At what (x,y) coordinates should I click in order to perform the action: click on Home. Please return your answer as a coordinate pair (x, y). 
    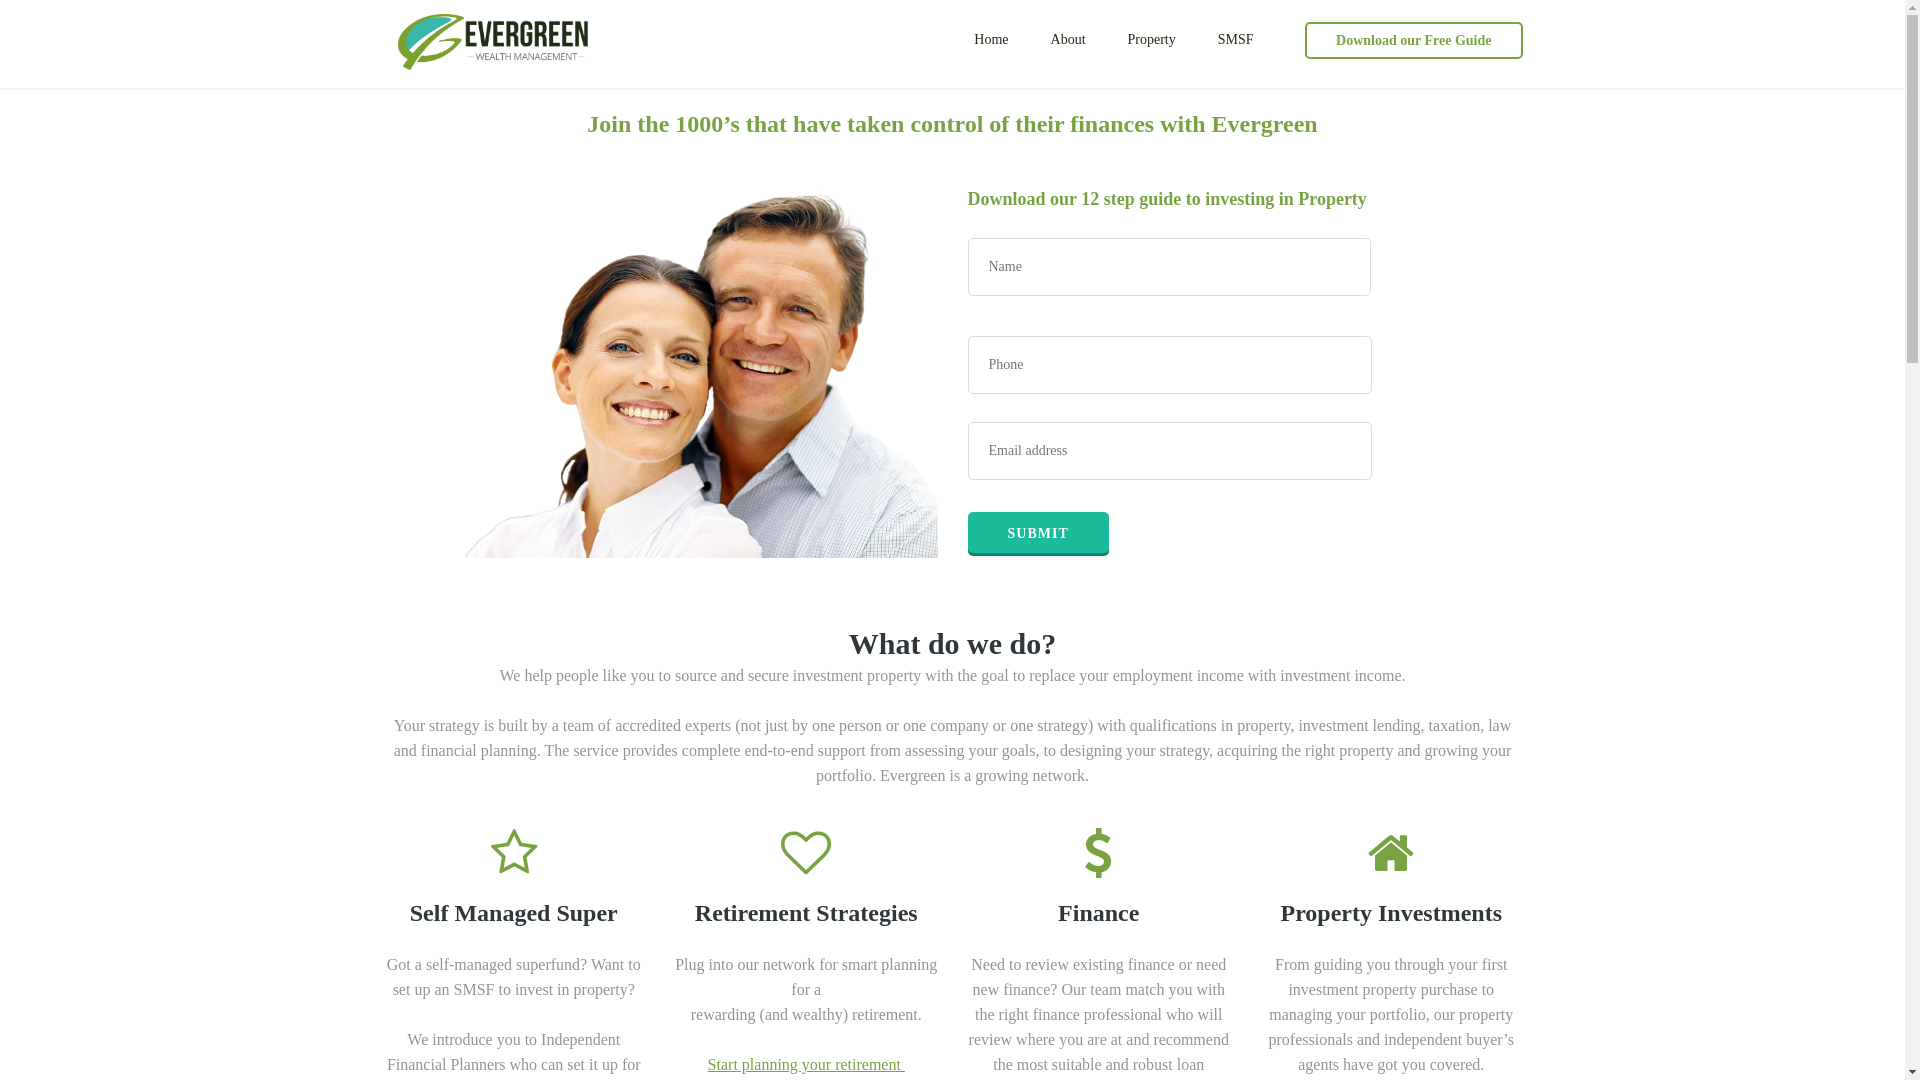
    Looking at the image, I should click on (991, 40).